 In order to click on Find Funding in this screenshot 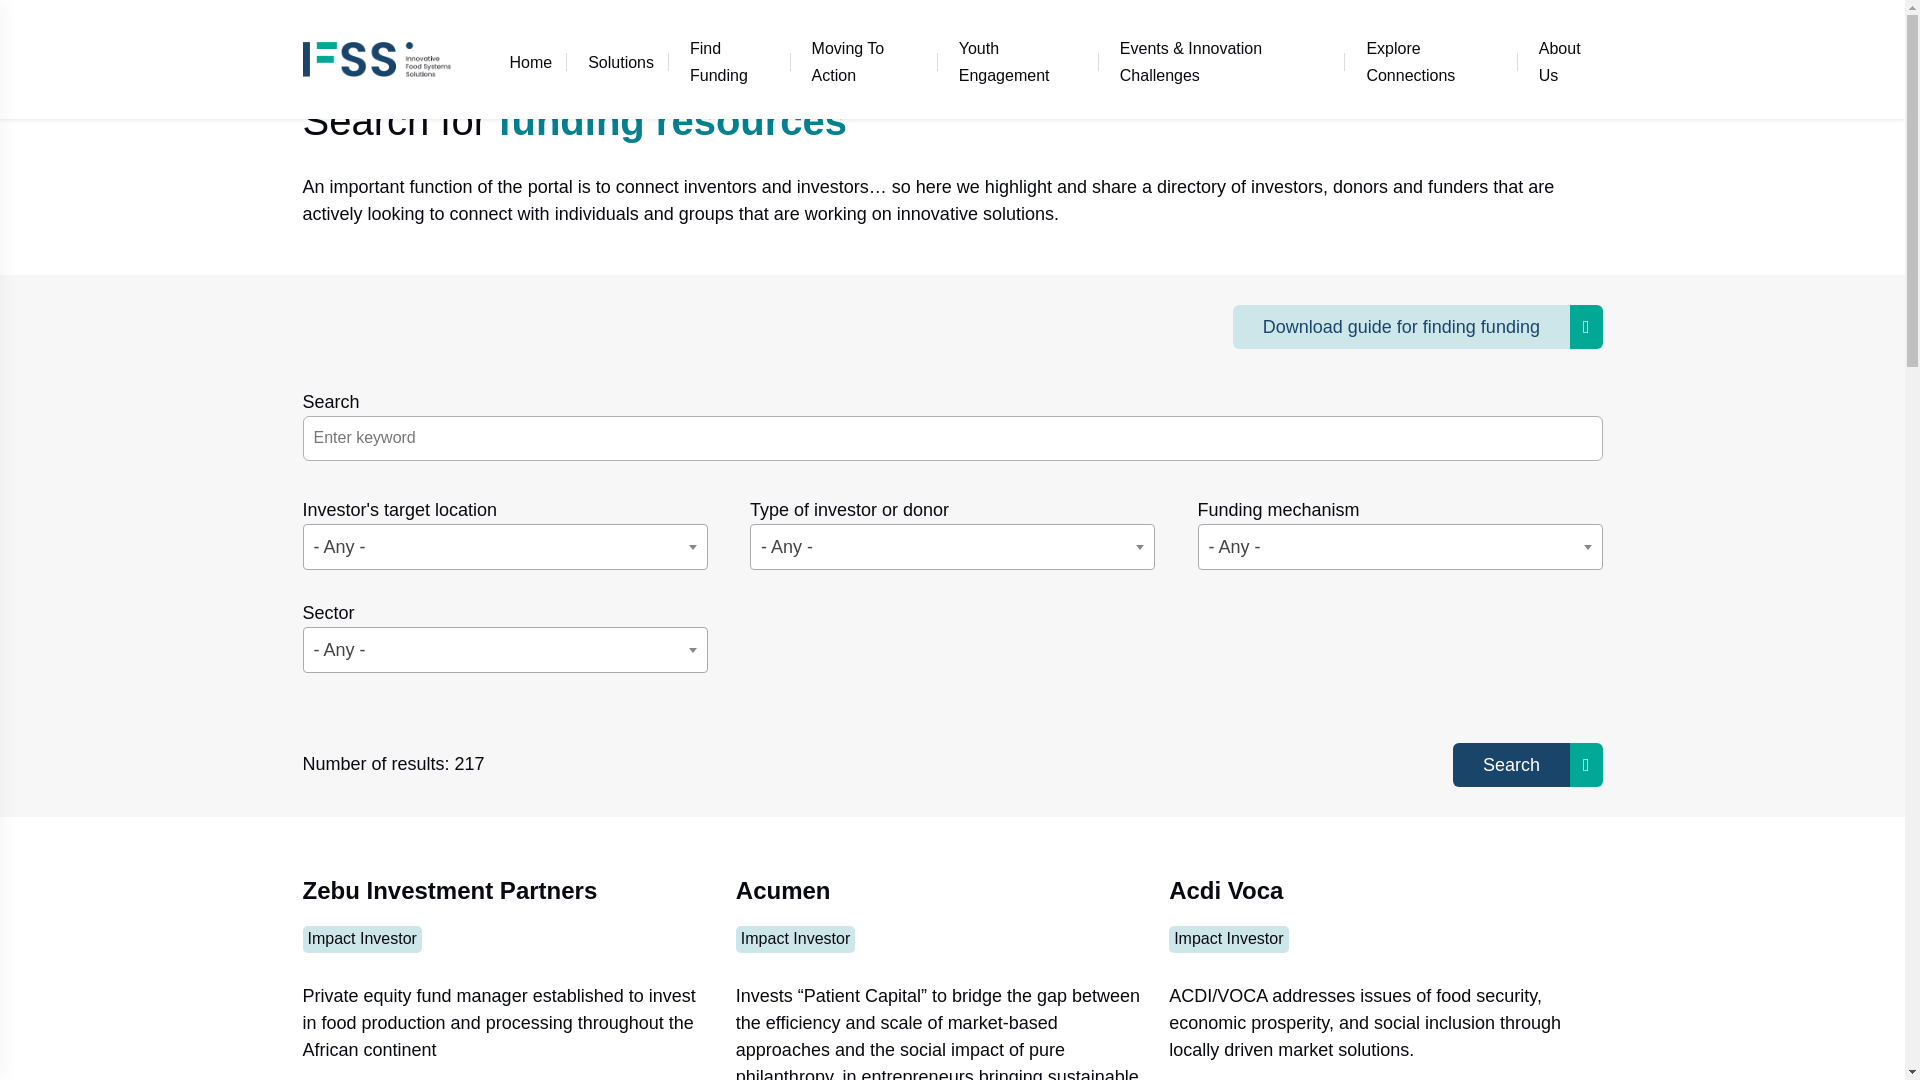, I will do `click(733, 61)`.